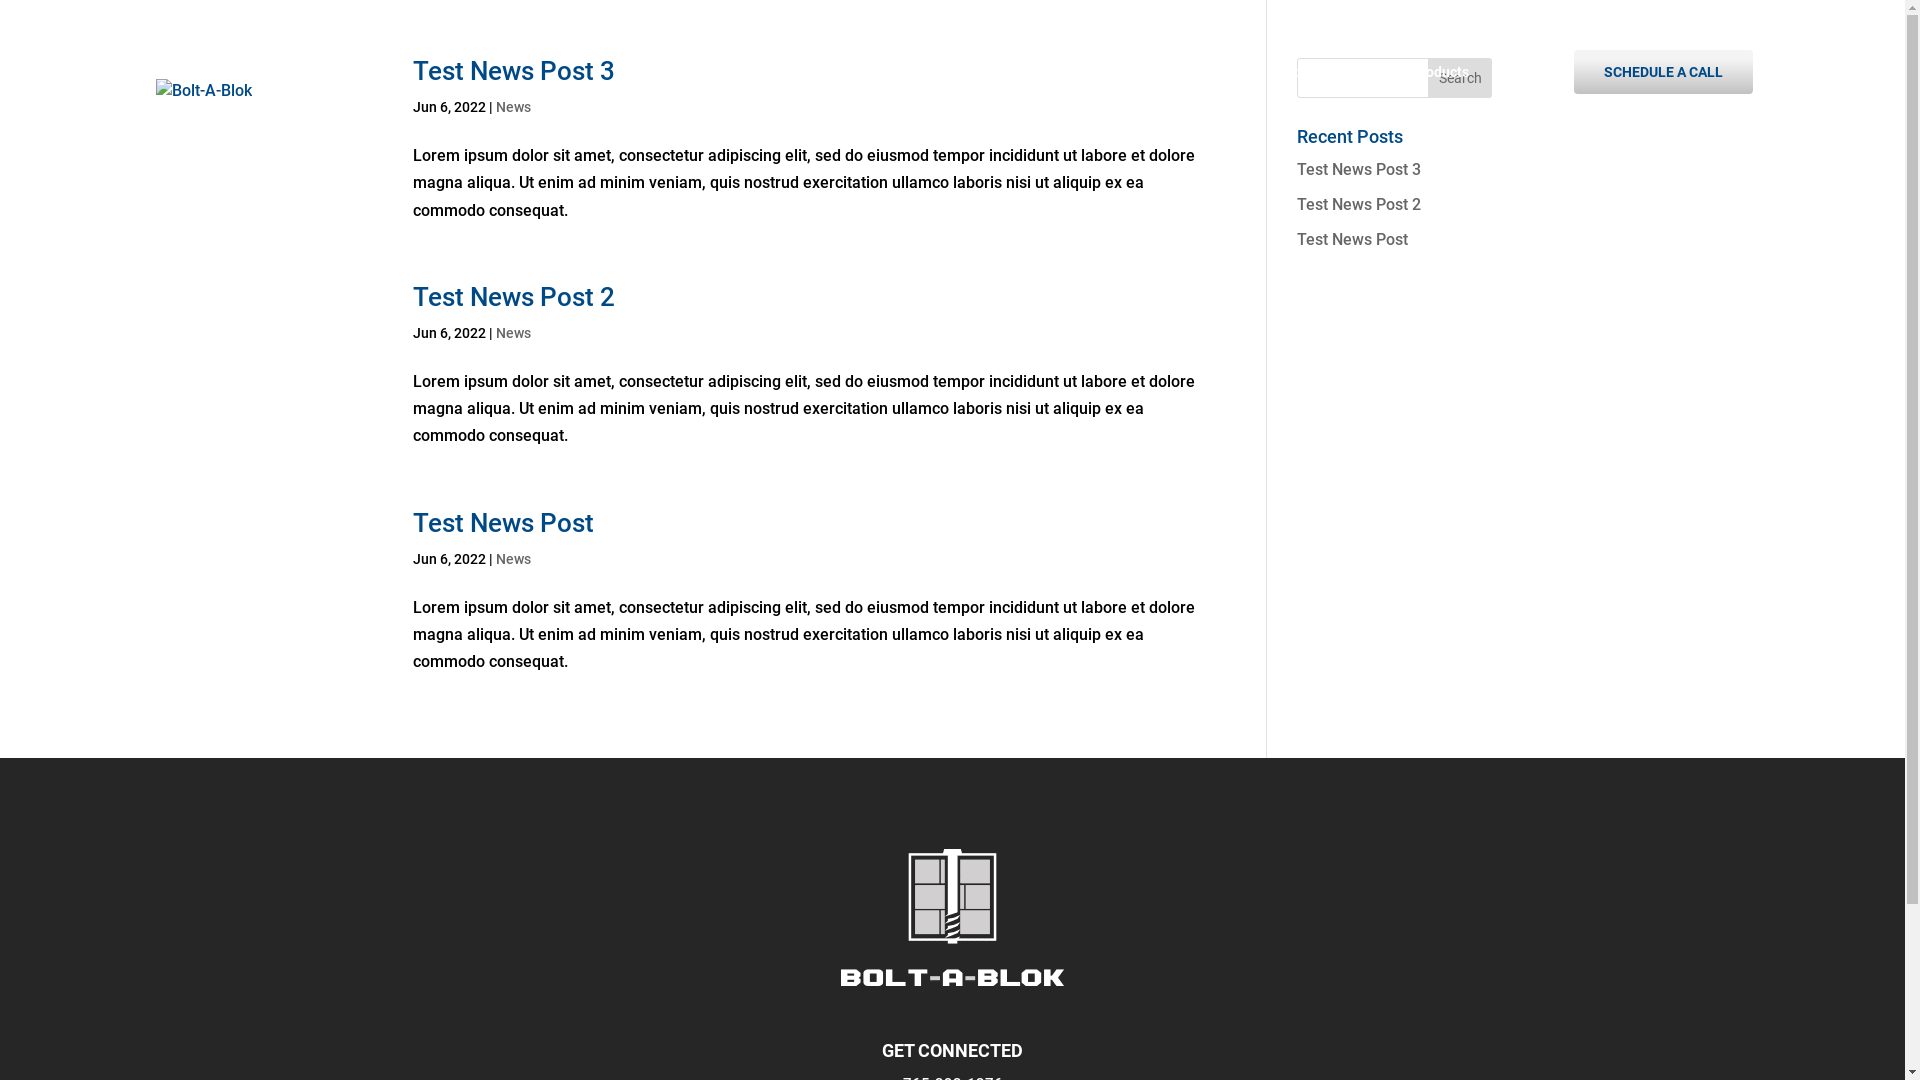  What do you see at coordinates (1335, 100) in the screenshot?
I see `How It Works` at bounding box center [1335, 100].